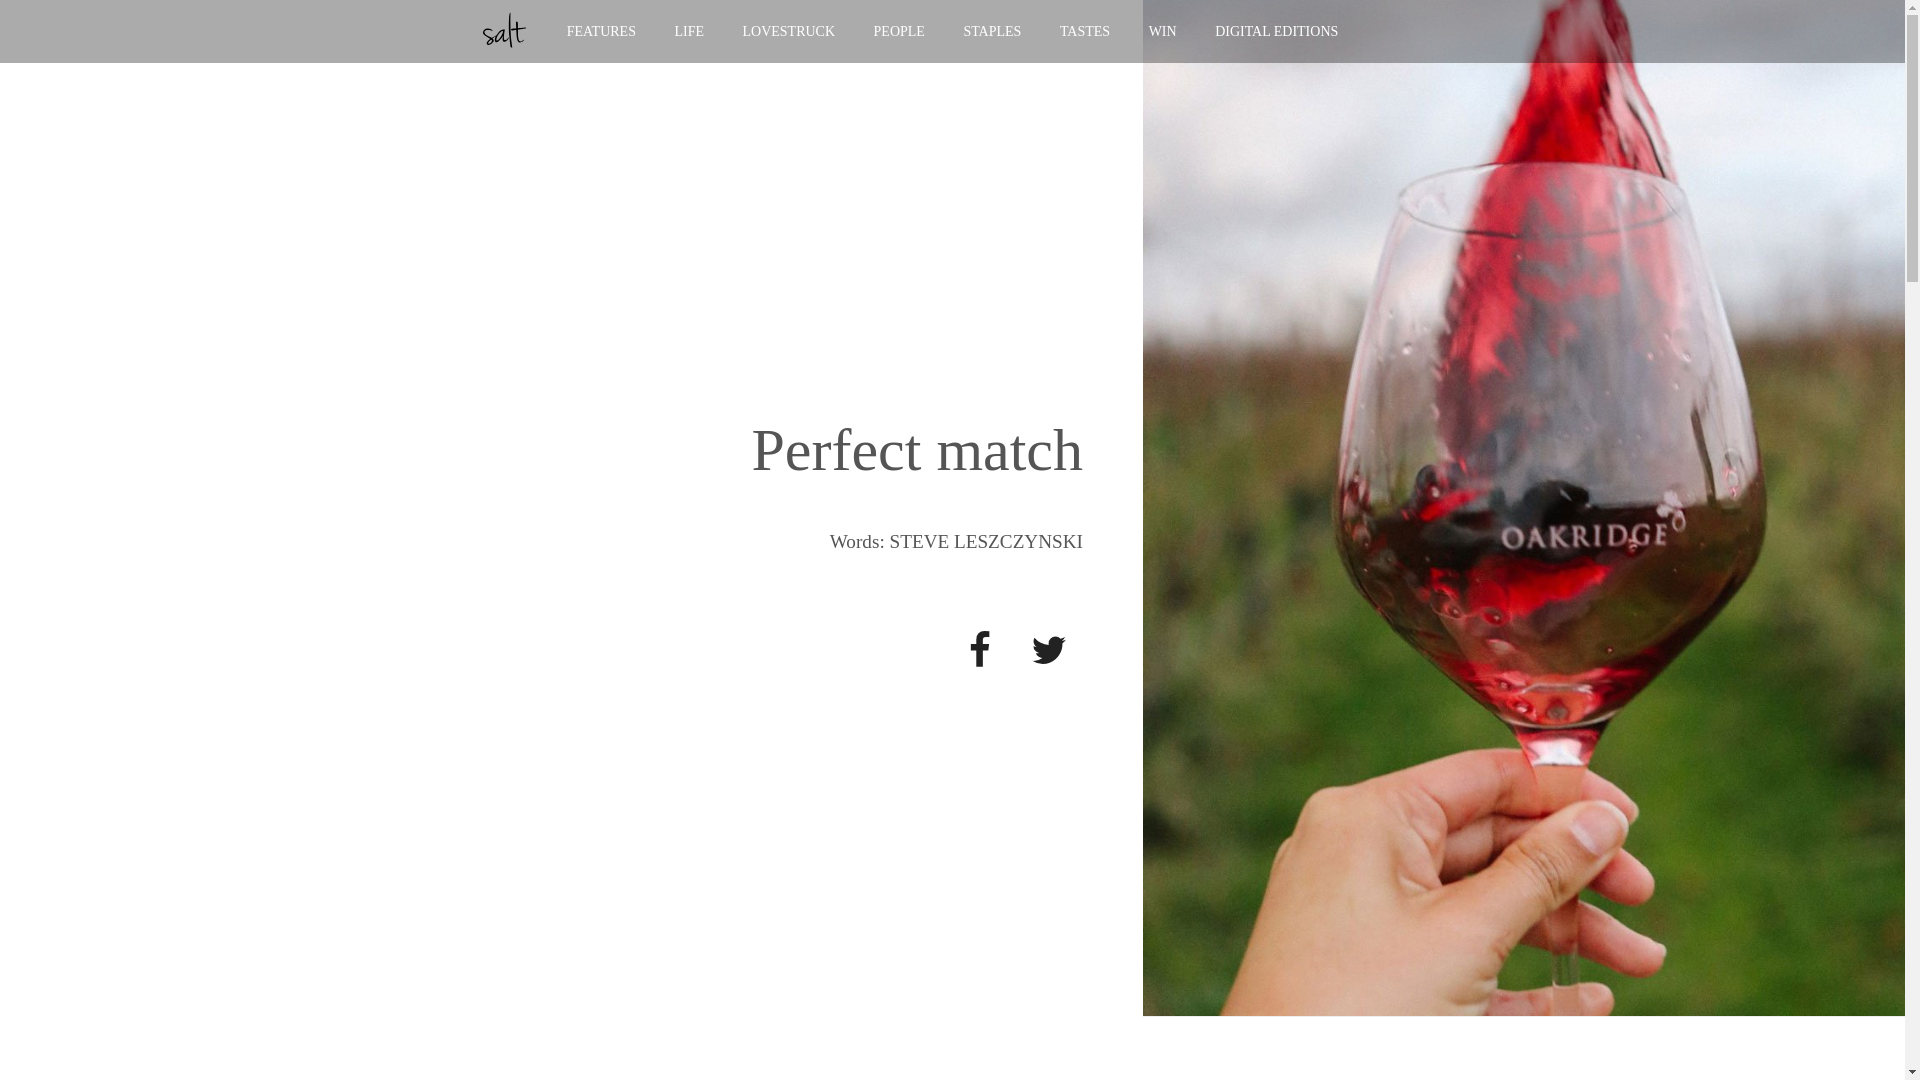  I want to click on FEATURES, so click(600, 30).